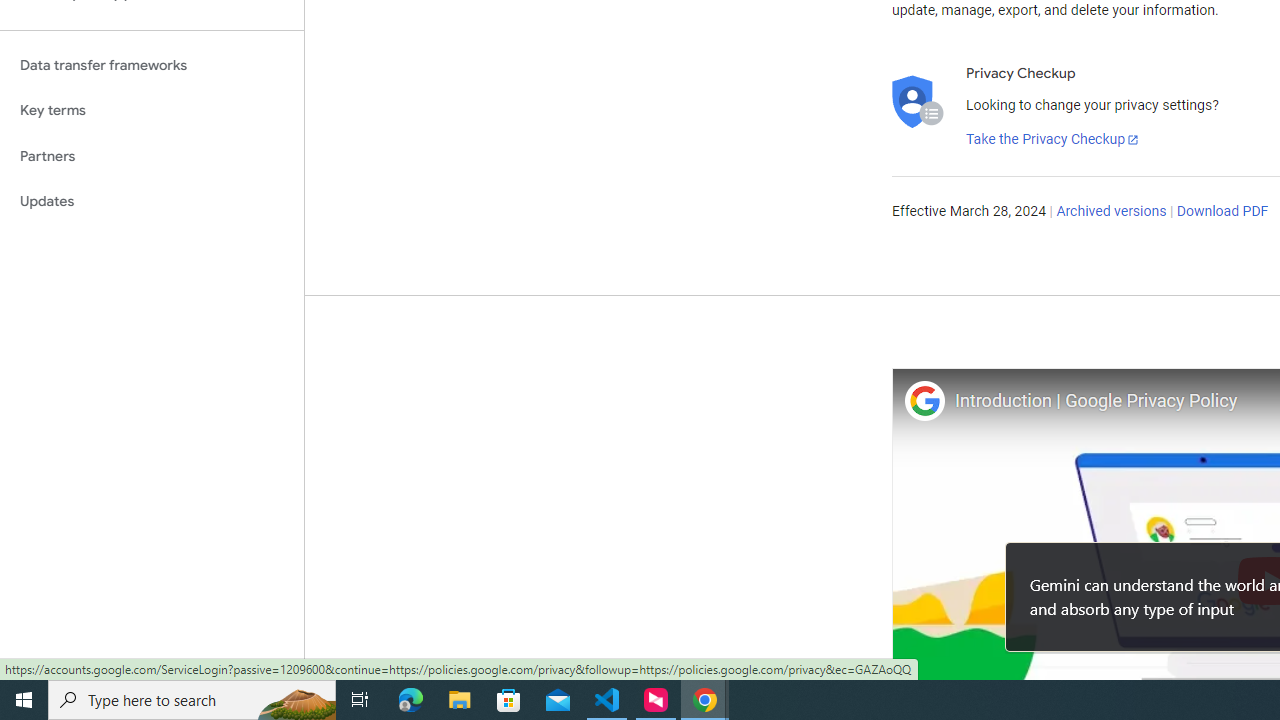 The width and height of the screenshot is (1280, 720). I want to click on Partners, so click(152, 156).